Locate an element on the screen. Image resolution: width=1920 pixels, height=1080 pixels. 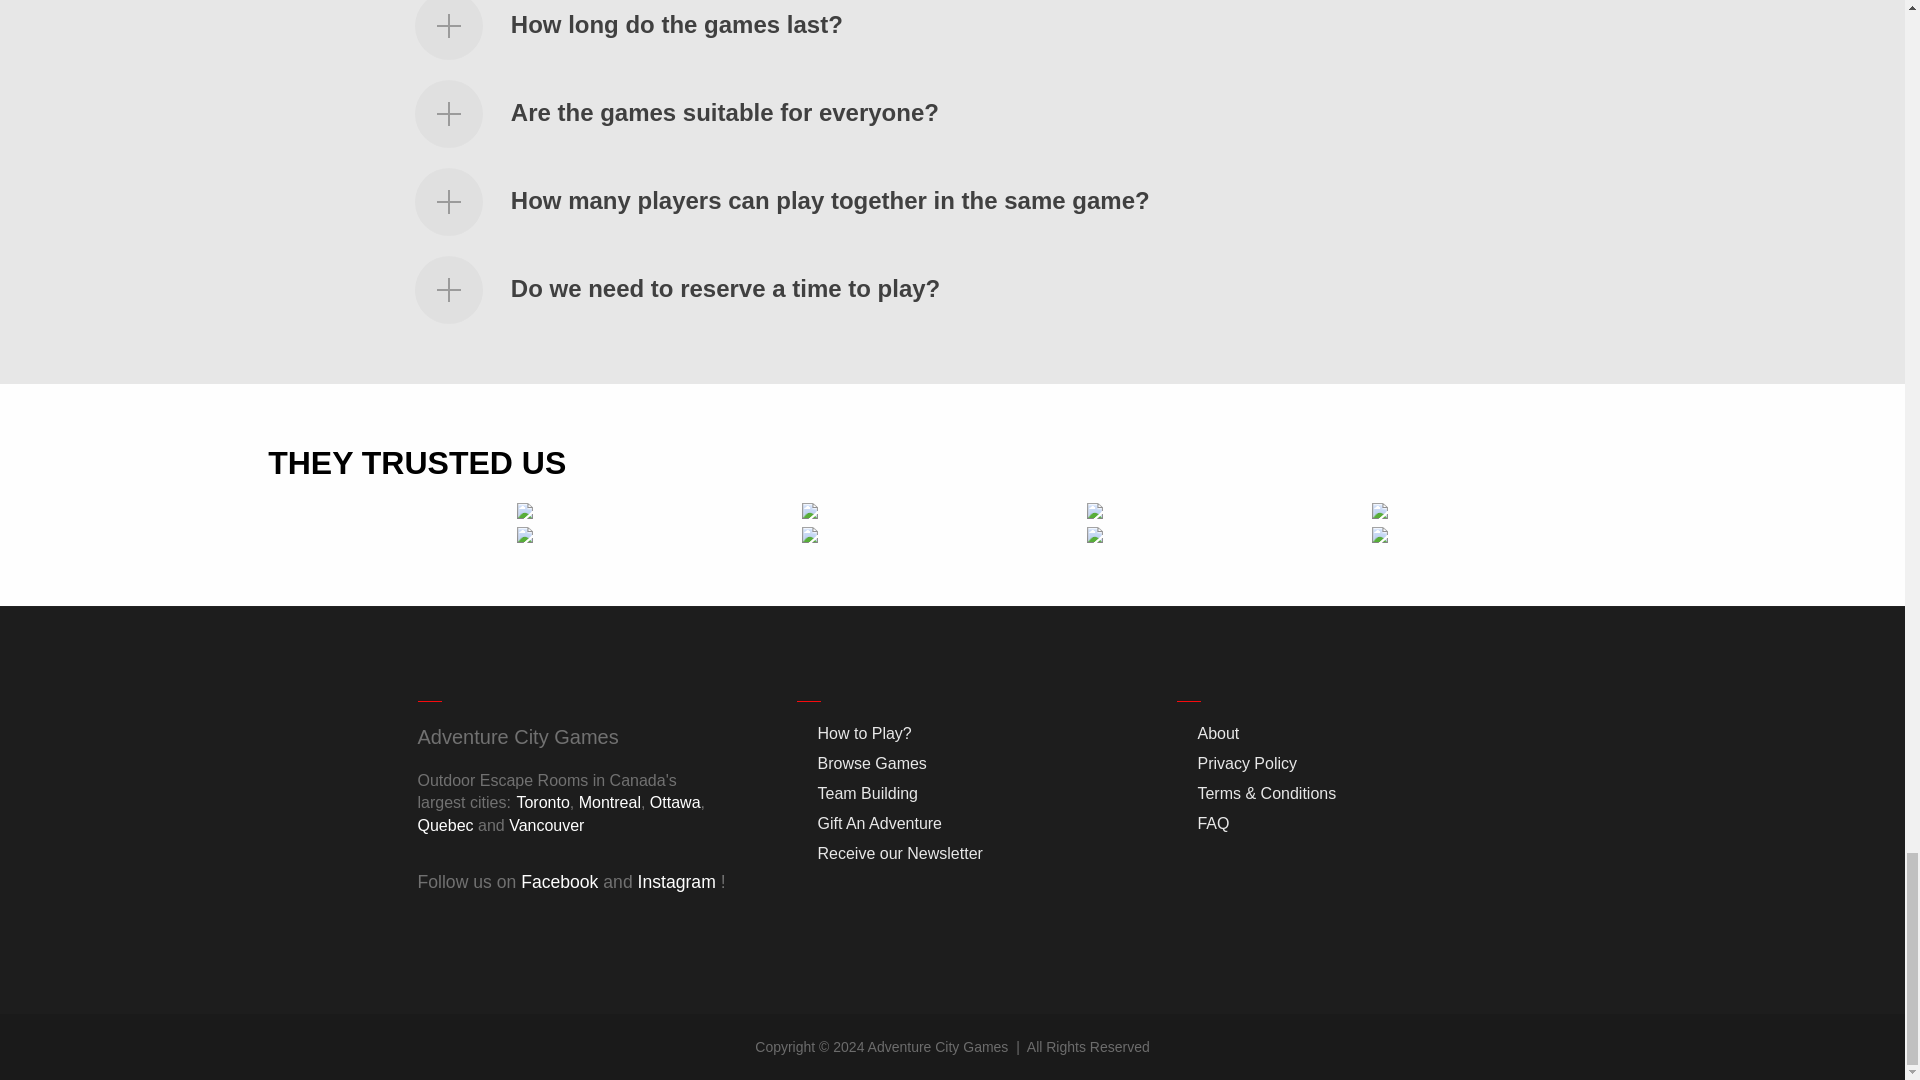
How long do the games last? is located at coordinates (676, 24).